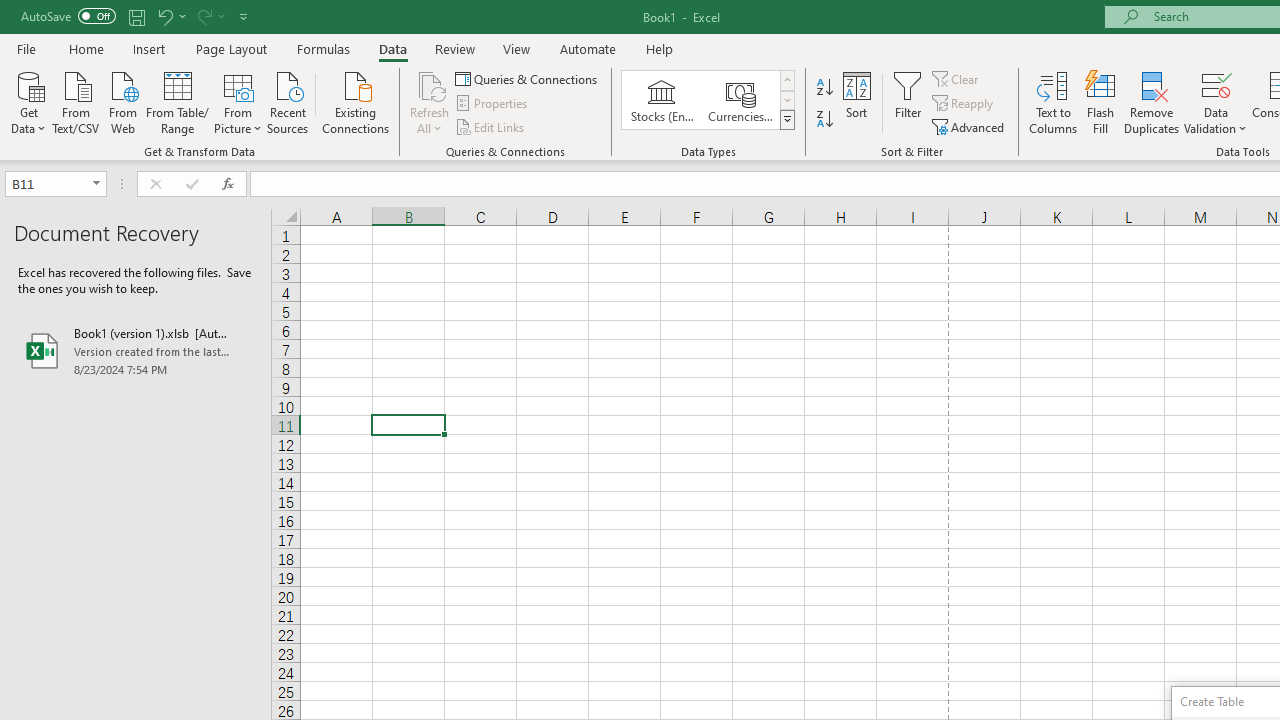 The width and height of the screenshot is (1280, 720). I want to click on Remove Duplicates, so click(1152, 102).